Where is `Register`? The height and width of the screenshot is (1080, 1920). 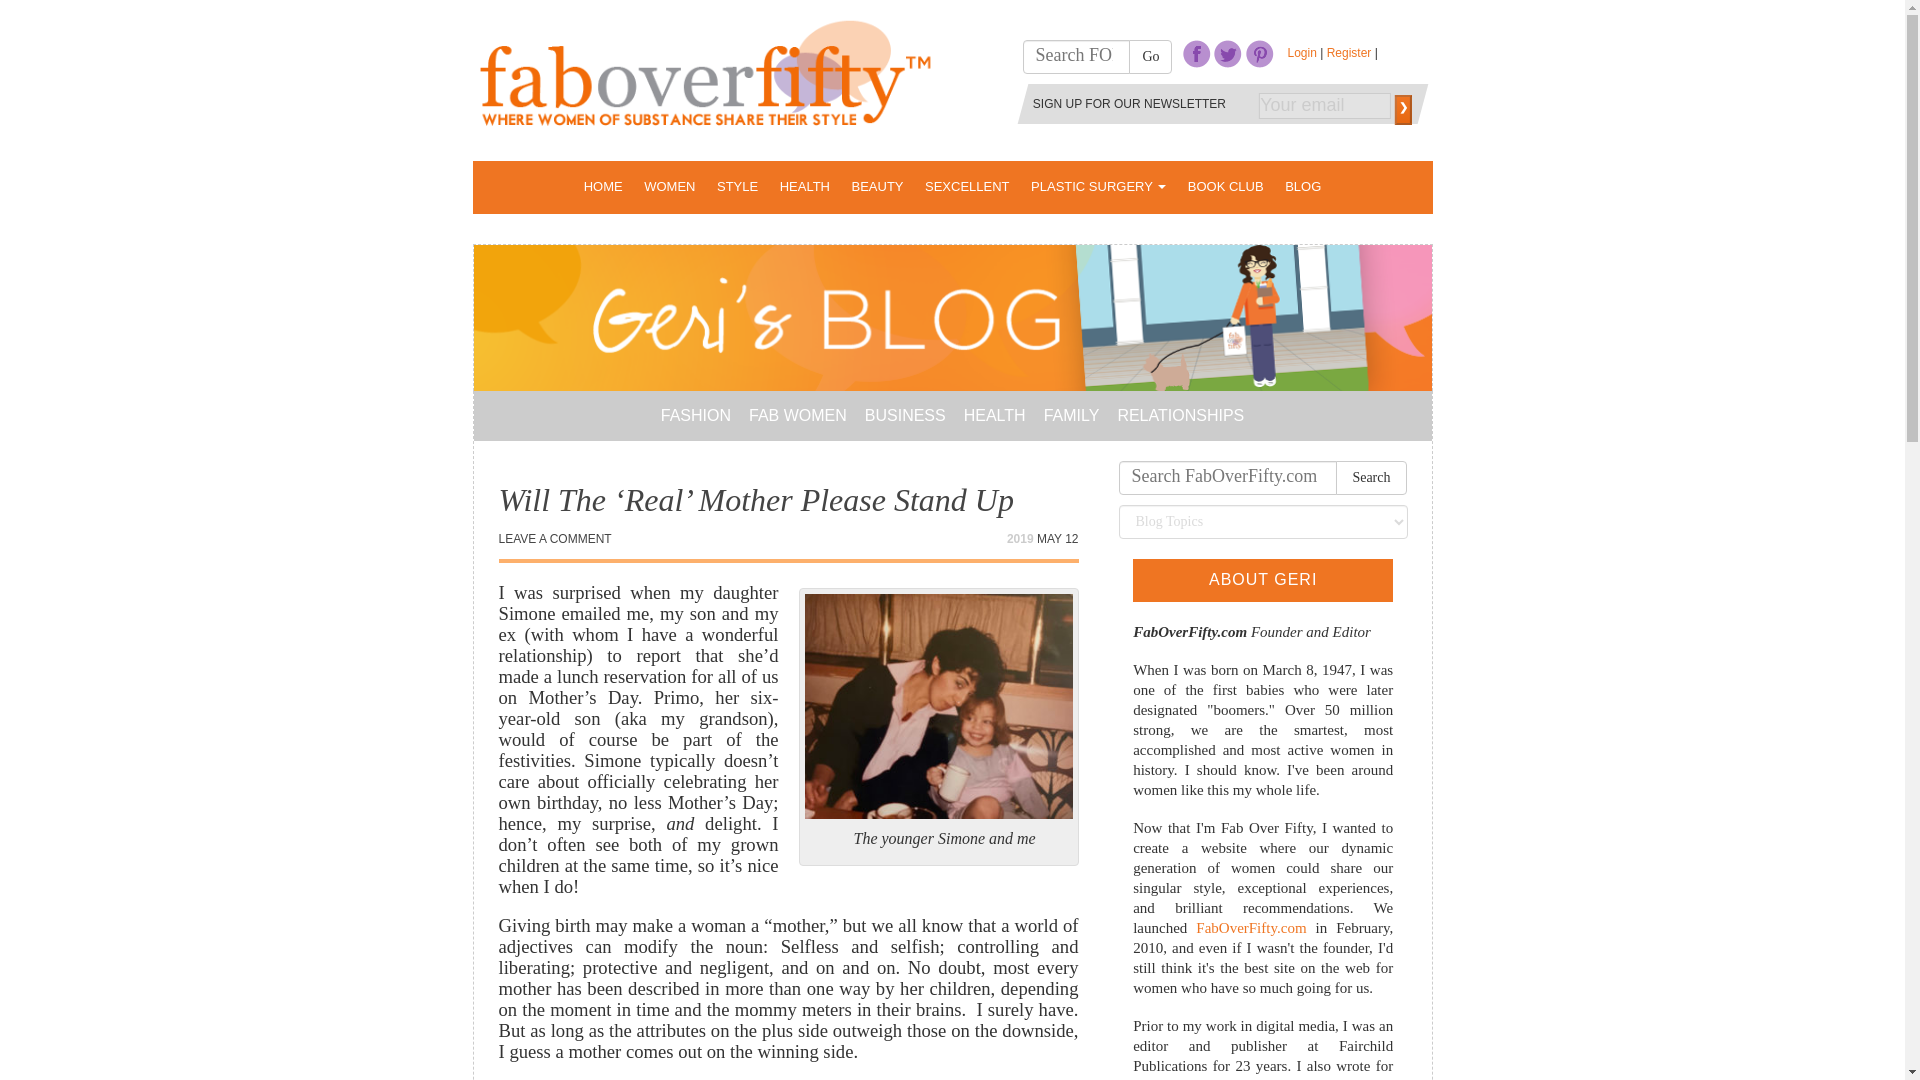 Register is located at coordinates (1350, 53).